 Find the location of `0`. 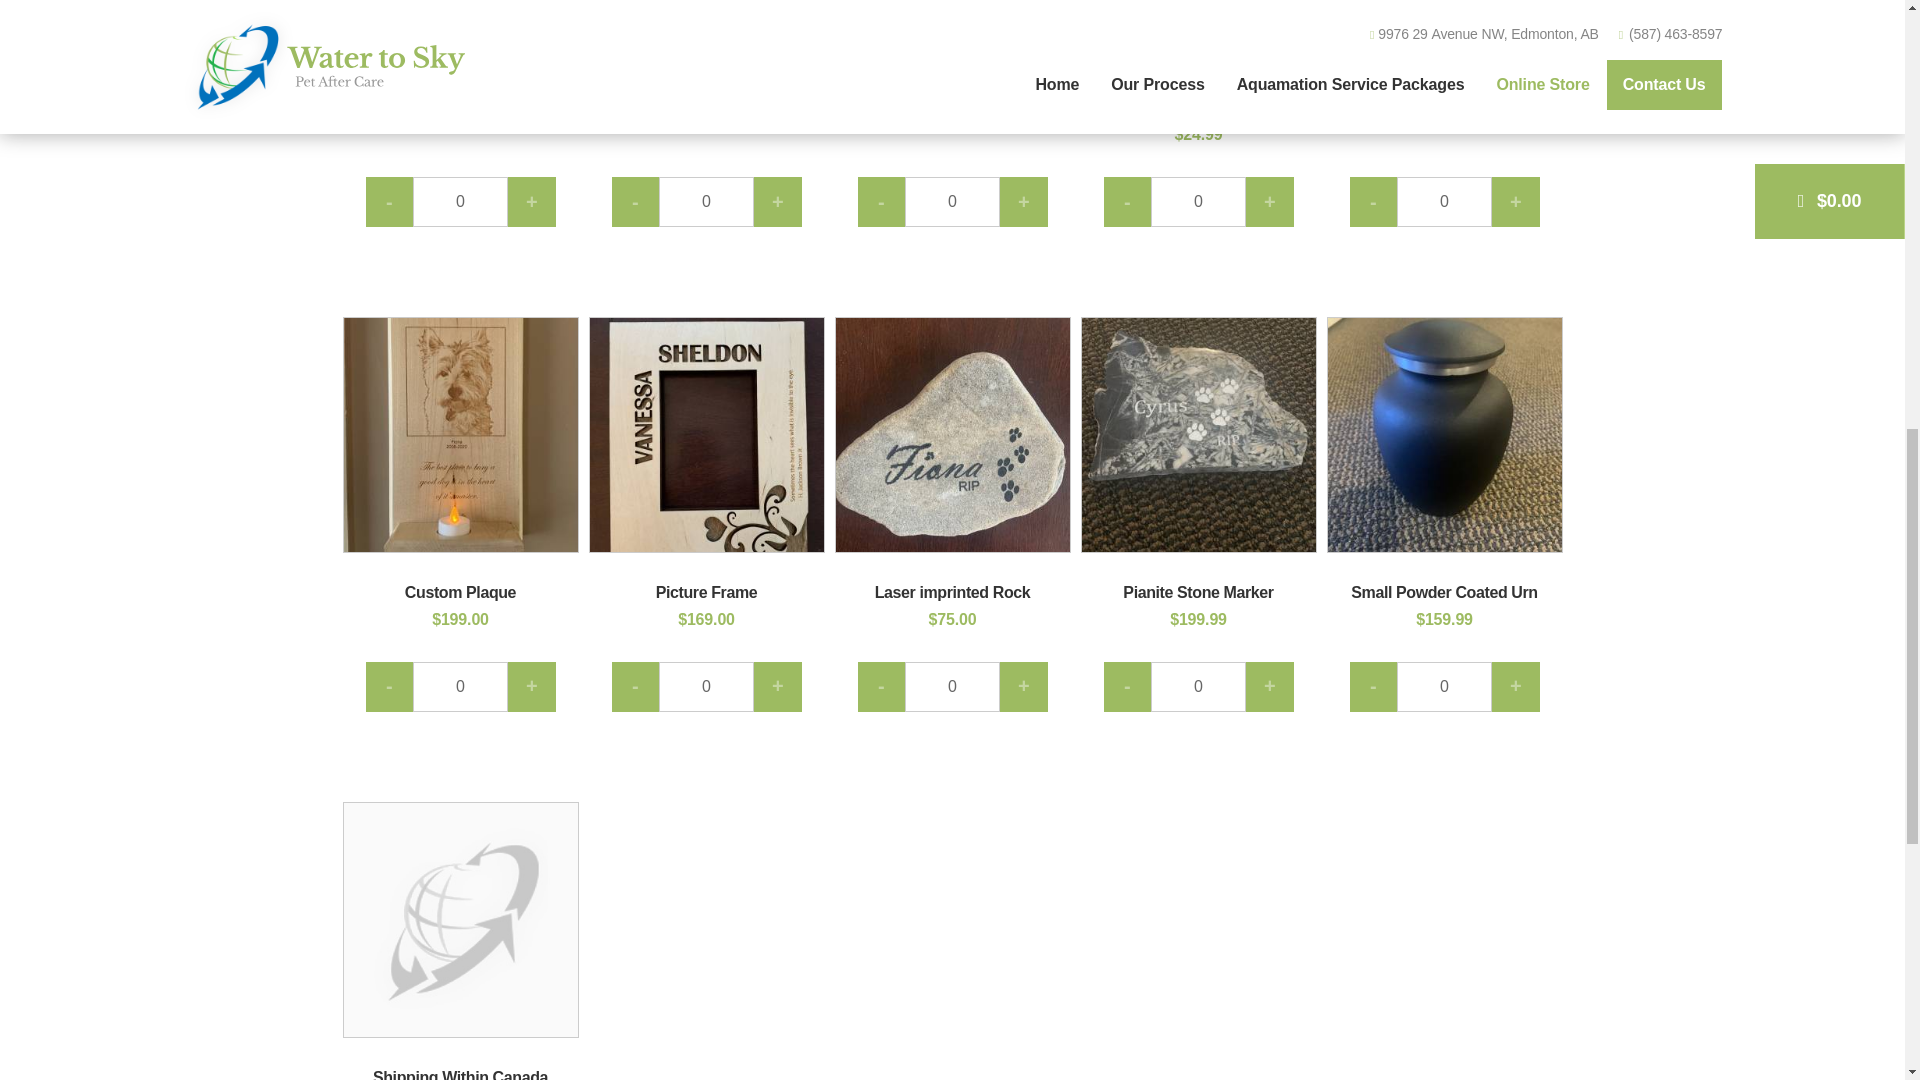

0 is located at coordinates (1444, 202).